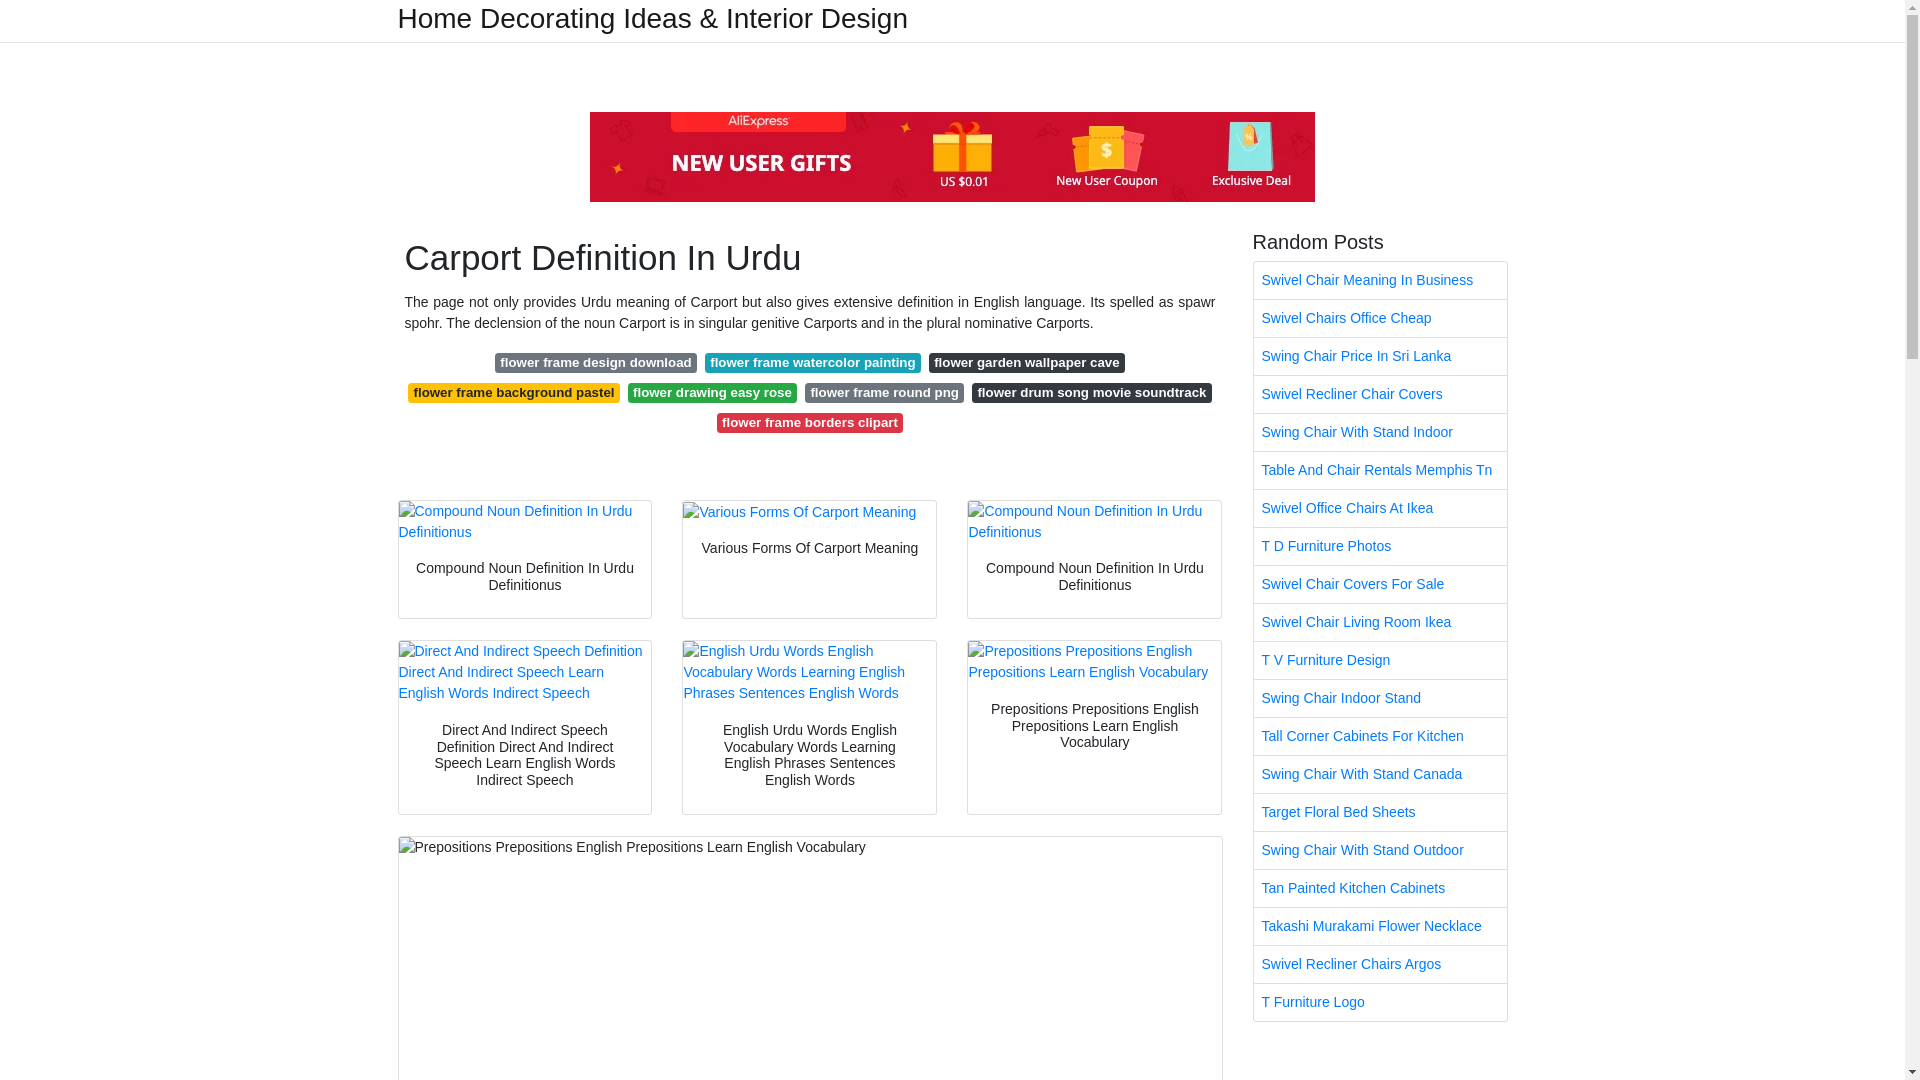  Describe the element at coordinates (514, 392) in the screenshot. I see `flower frame background pastel` at that location.